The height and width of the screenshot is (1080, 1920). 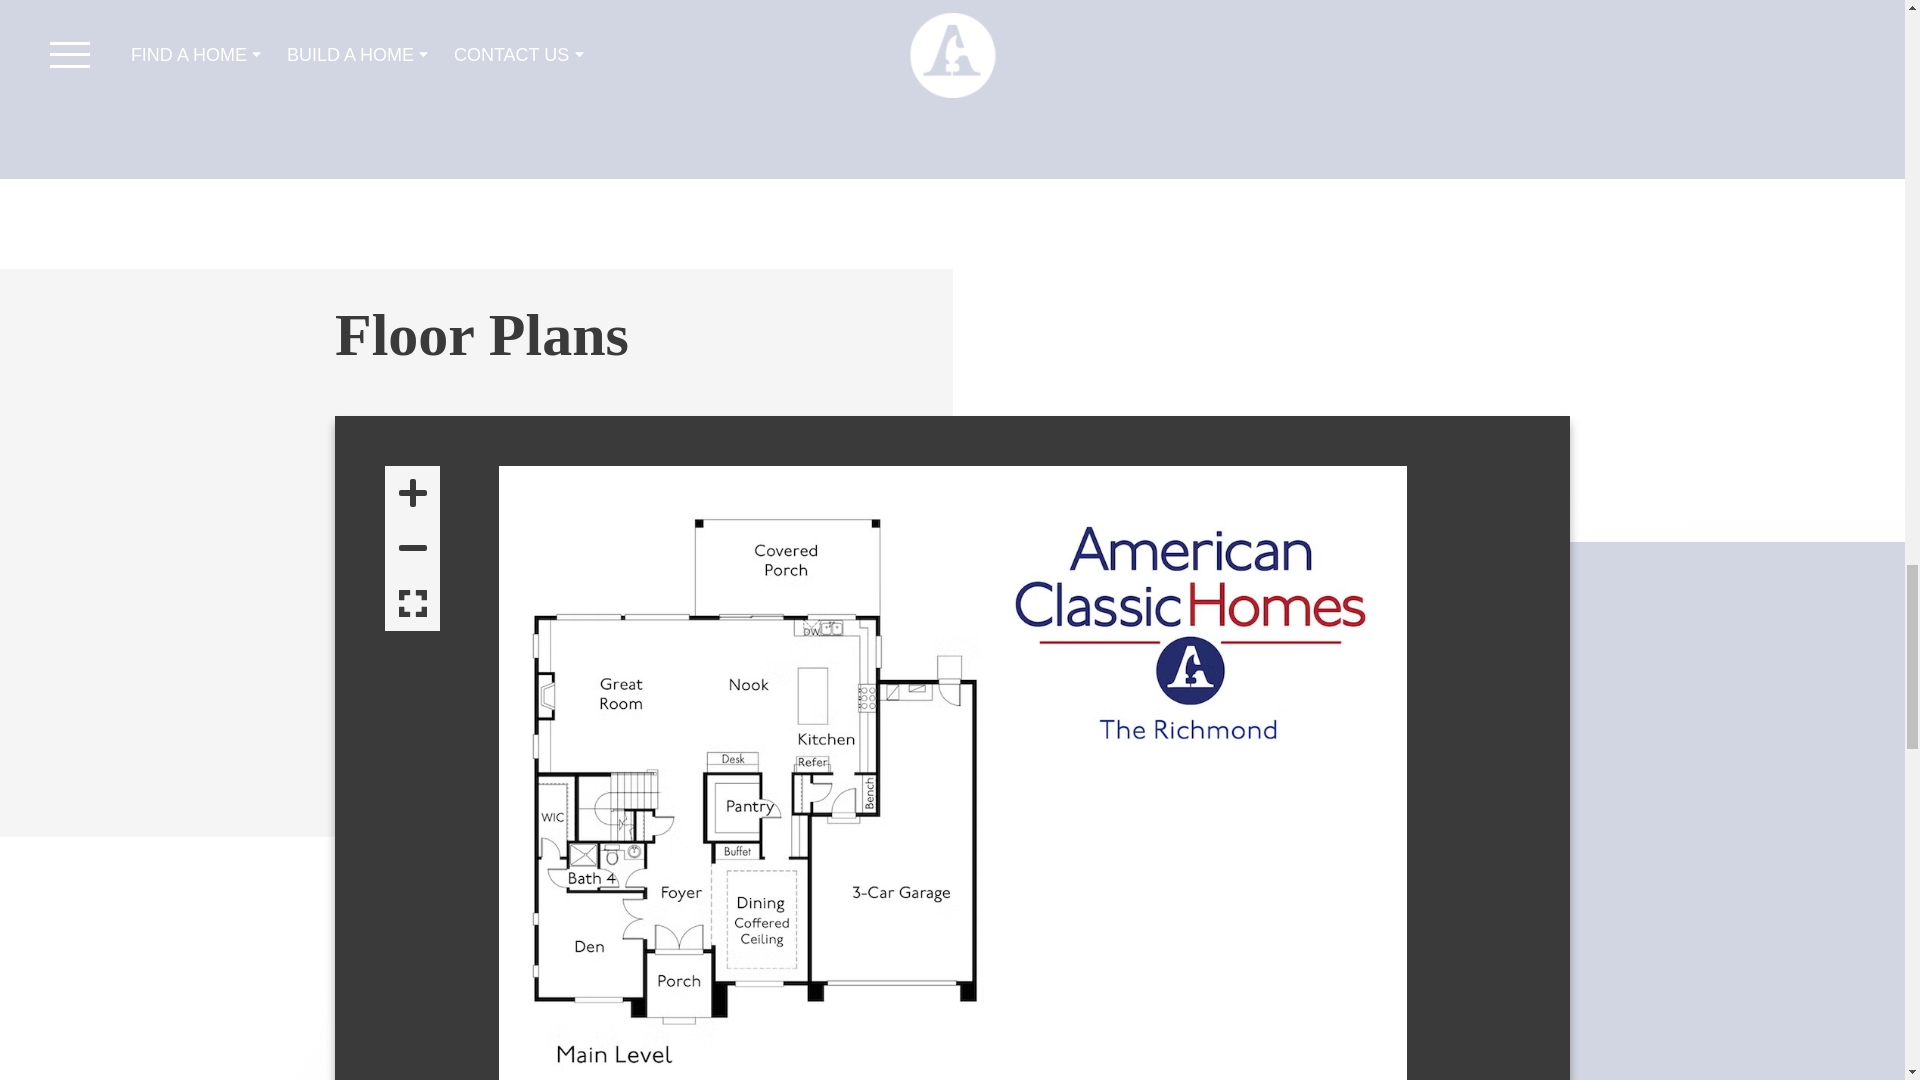 What do you see at coordinates (412, 604) in the screenshot?
I see `Expand` at bounding box center [412, 604].